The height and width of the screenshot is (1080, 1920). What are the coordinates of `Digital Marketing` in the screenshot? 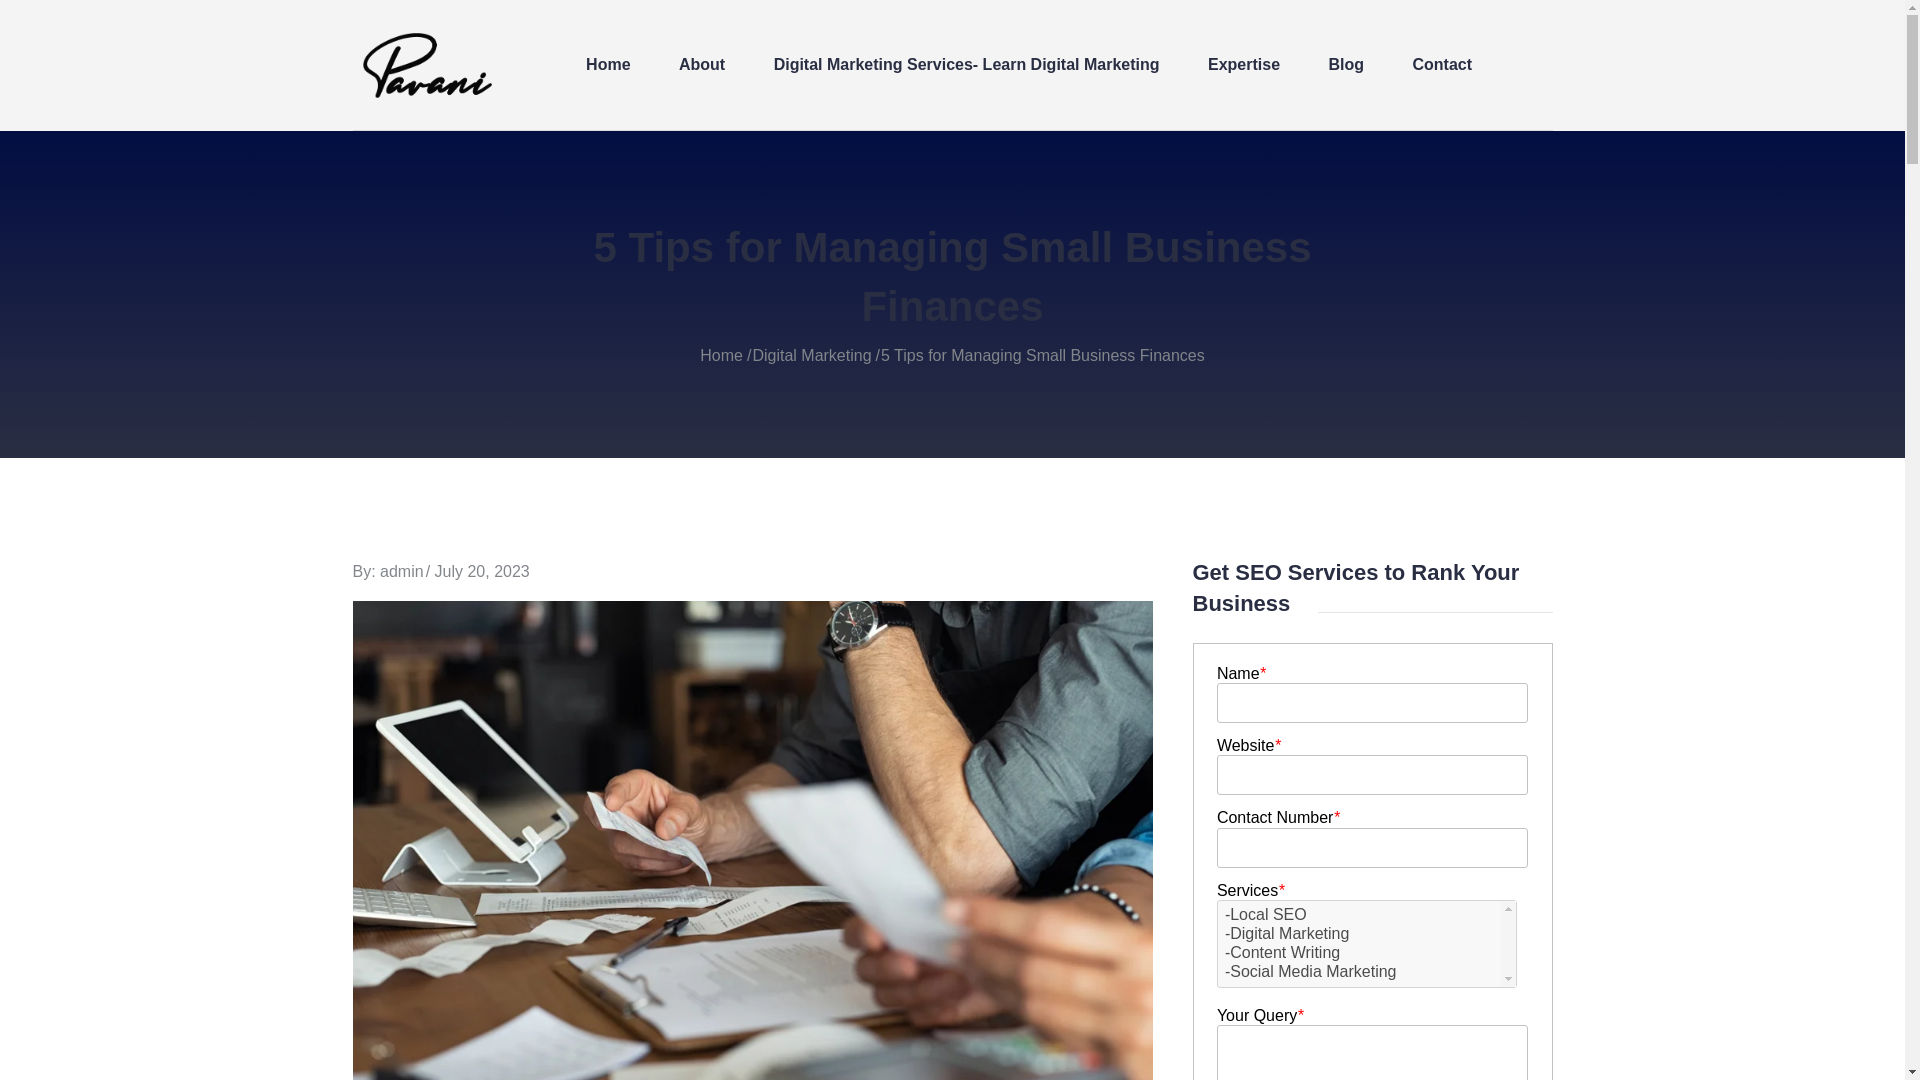 It's located at (812, 354).